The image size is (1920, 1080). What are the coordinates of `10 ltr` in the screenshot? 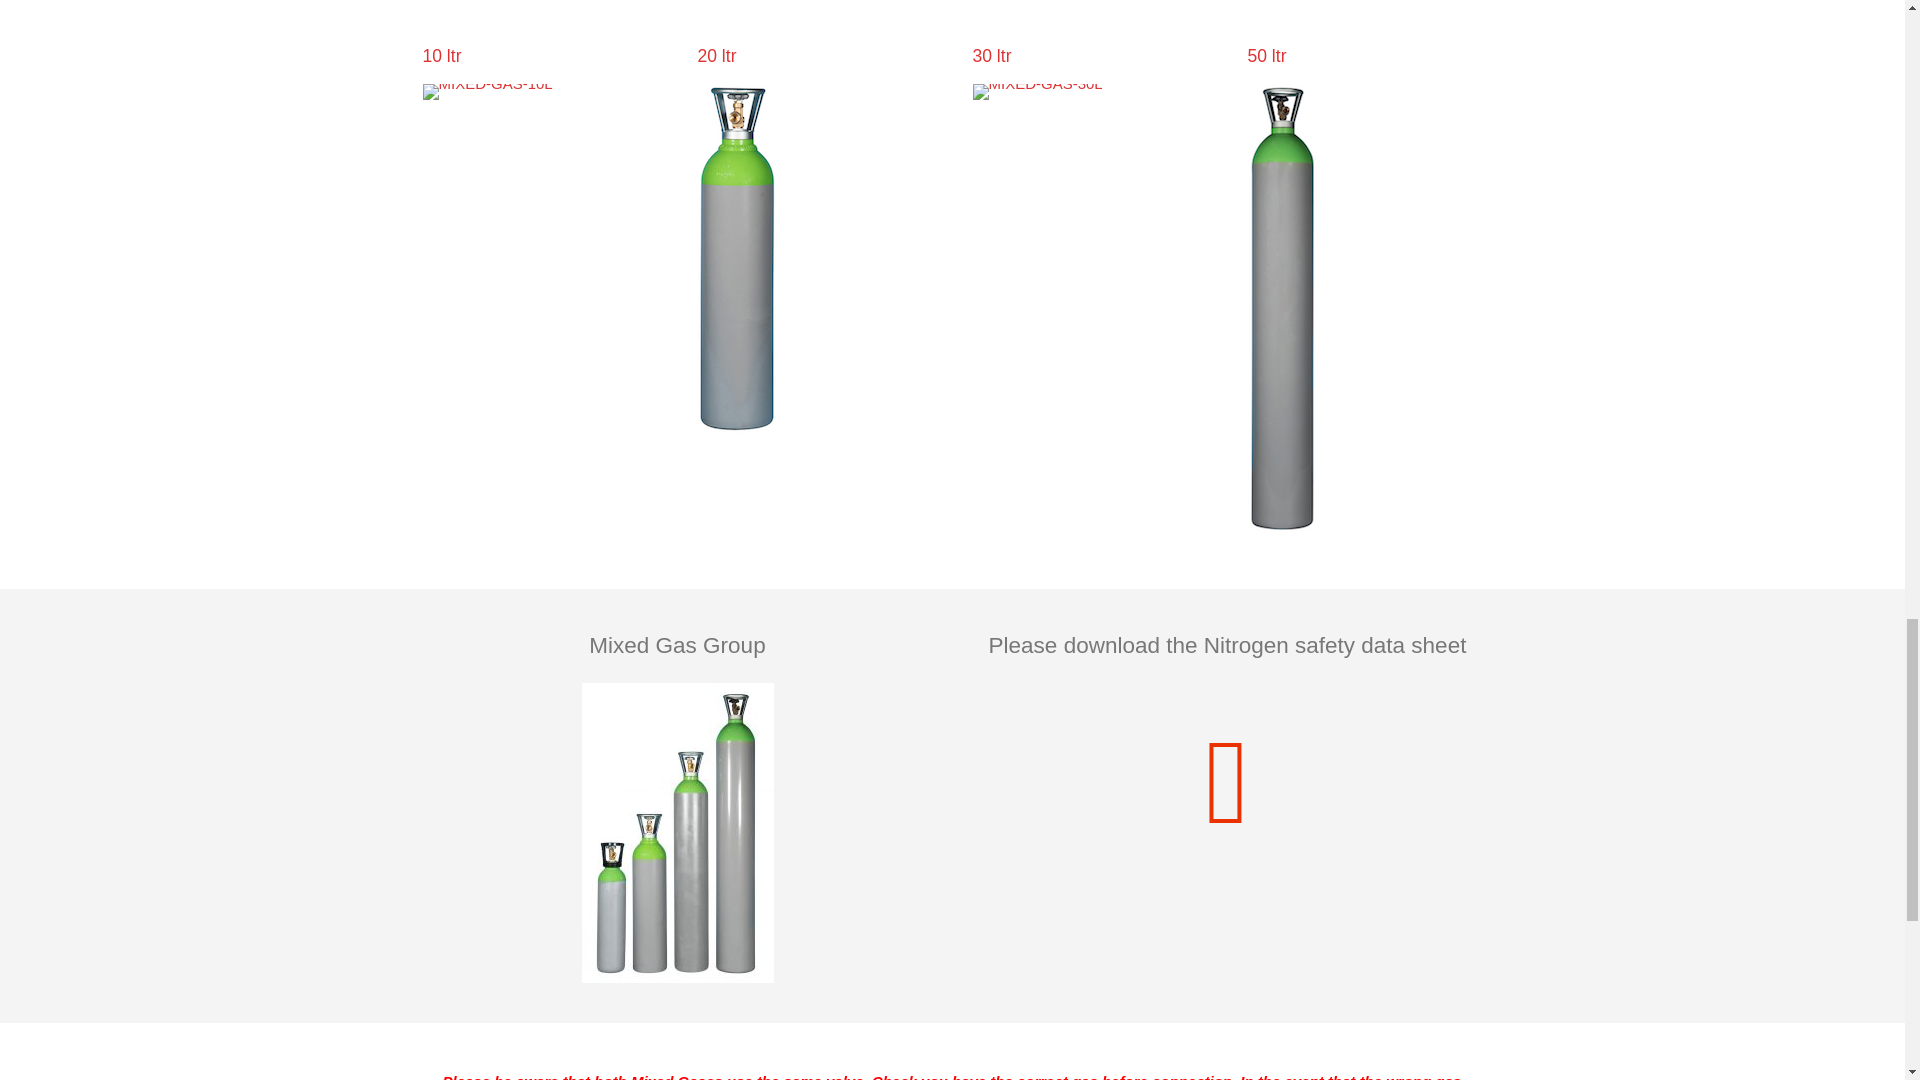 It's located at (441, 56).